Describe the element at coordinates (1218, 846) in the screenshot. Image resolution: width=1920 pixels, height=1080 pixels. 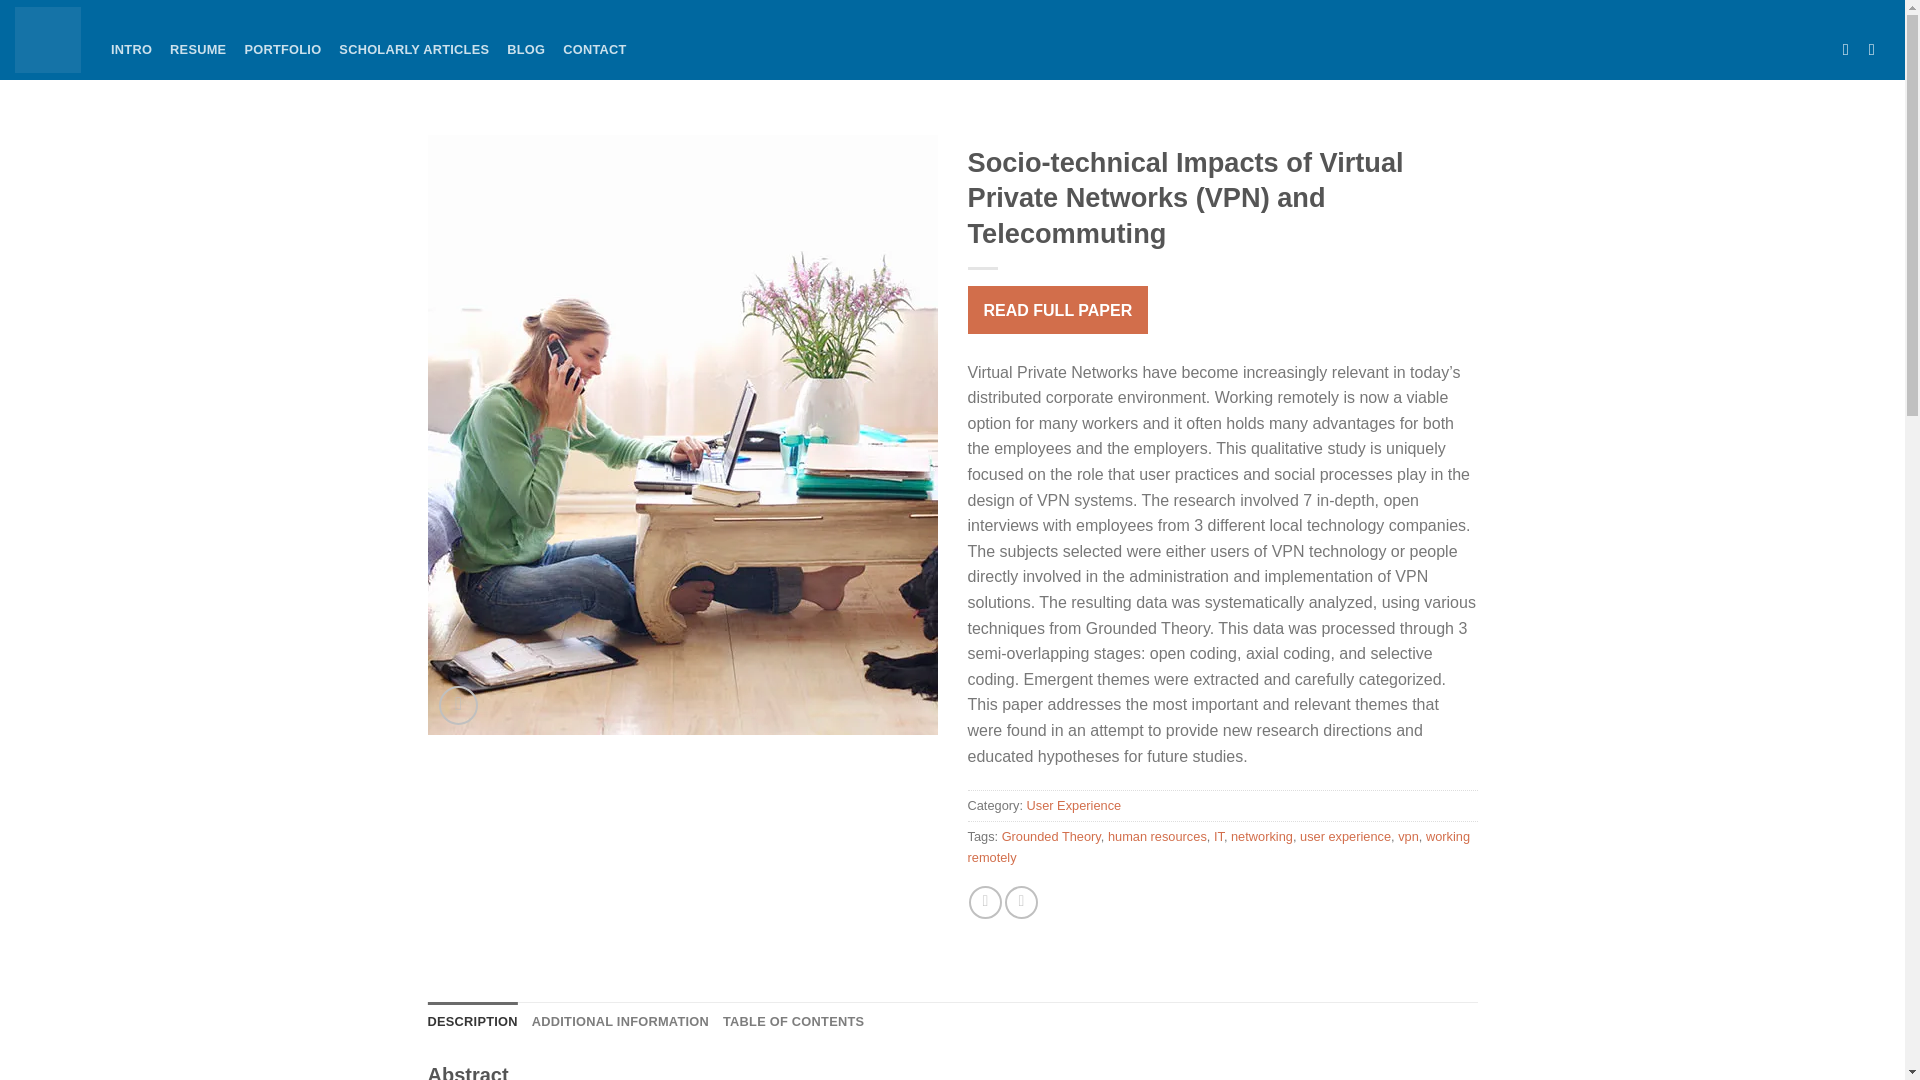
I see `working remotely` at that location.